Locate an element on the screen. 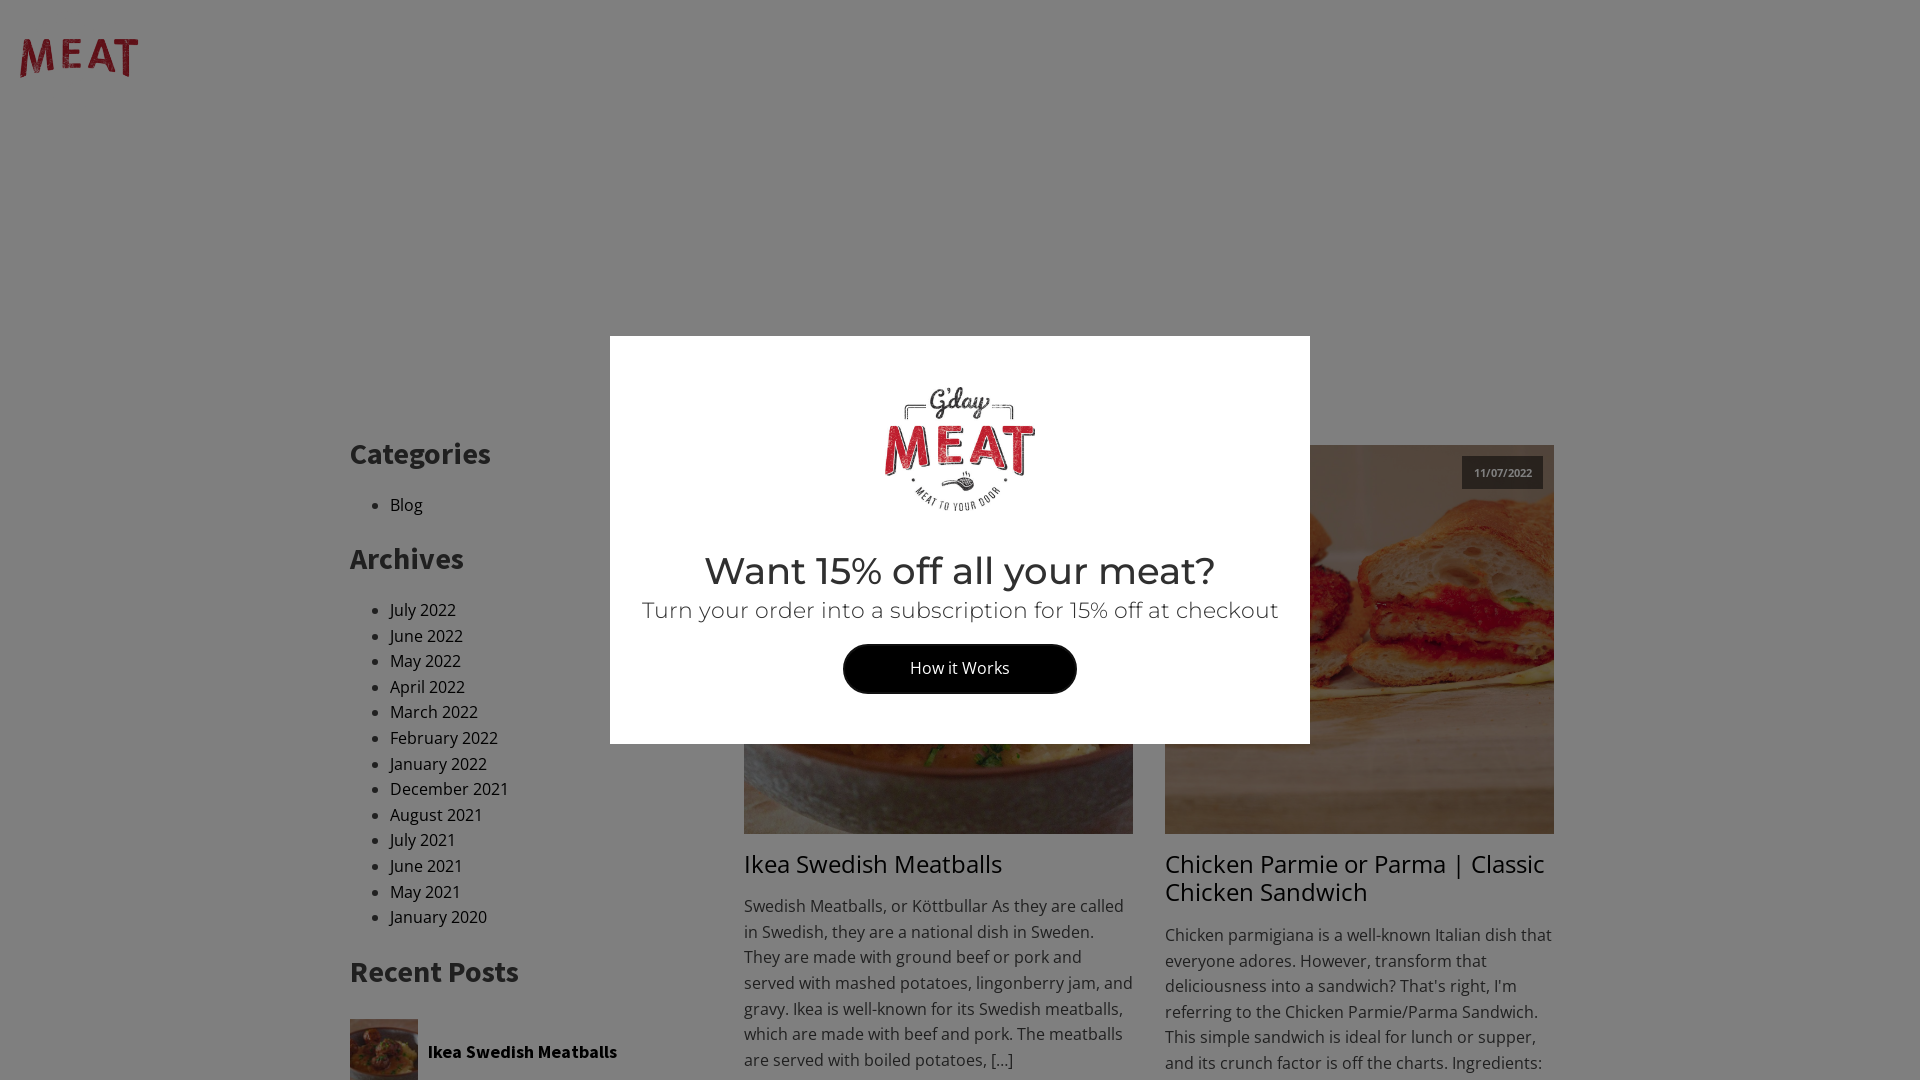 Image resolution: width=1920 pixels, height=1080 pixels. Seafood is located at coordinates (1444, 58).